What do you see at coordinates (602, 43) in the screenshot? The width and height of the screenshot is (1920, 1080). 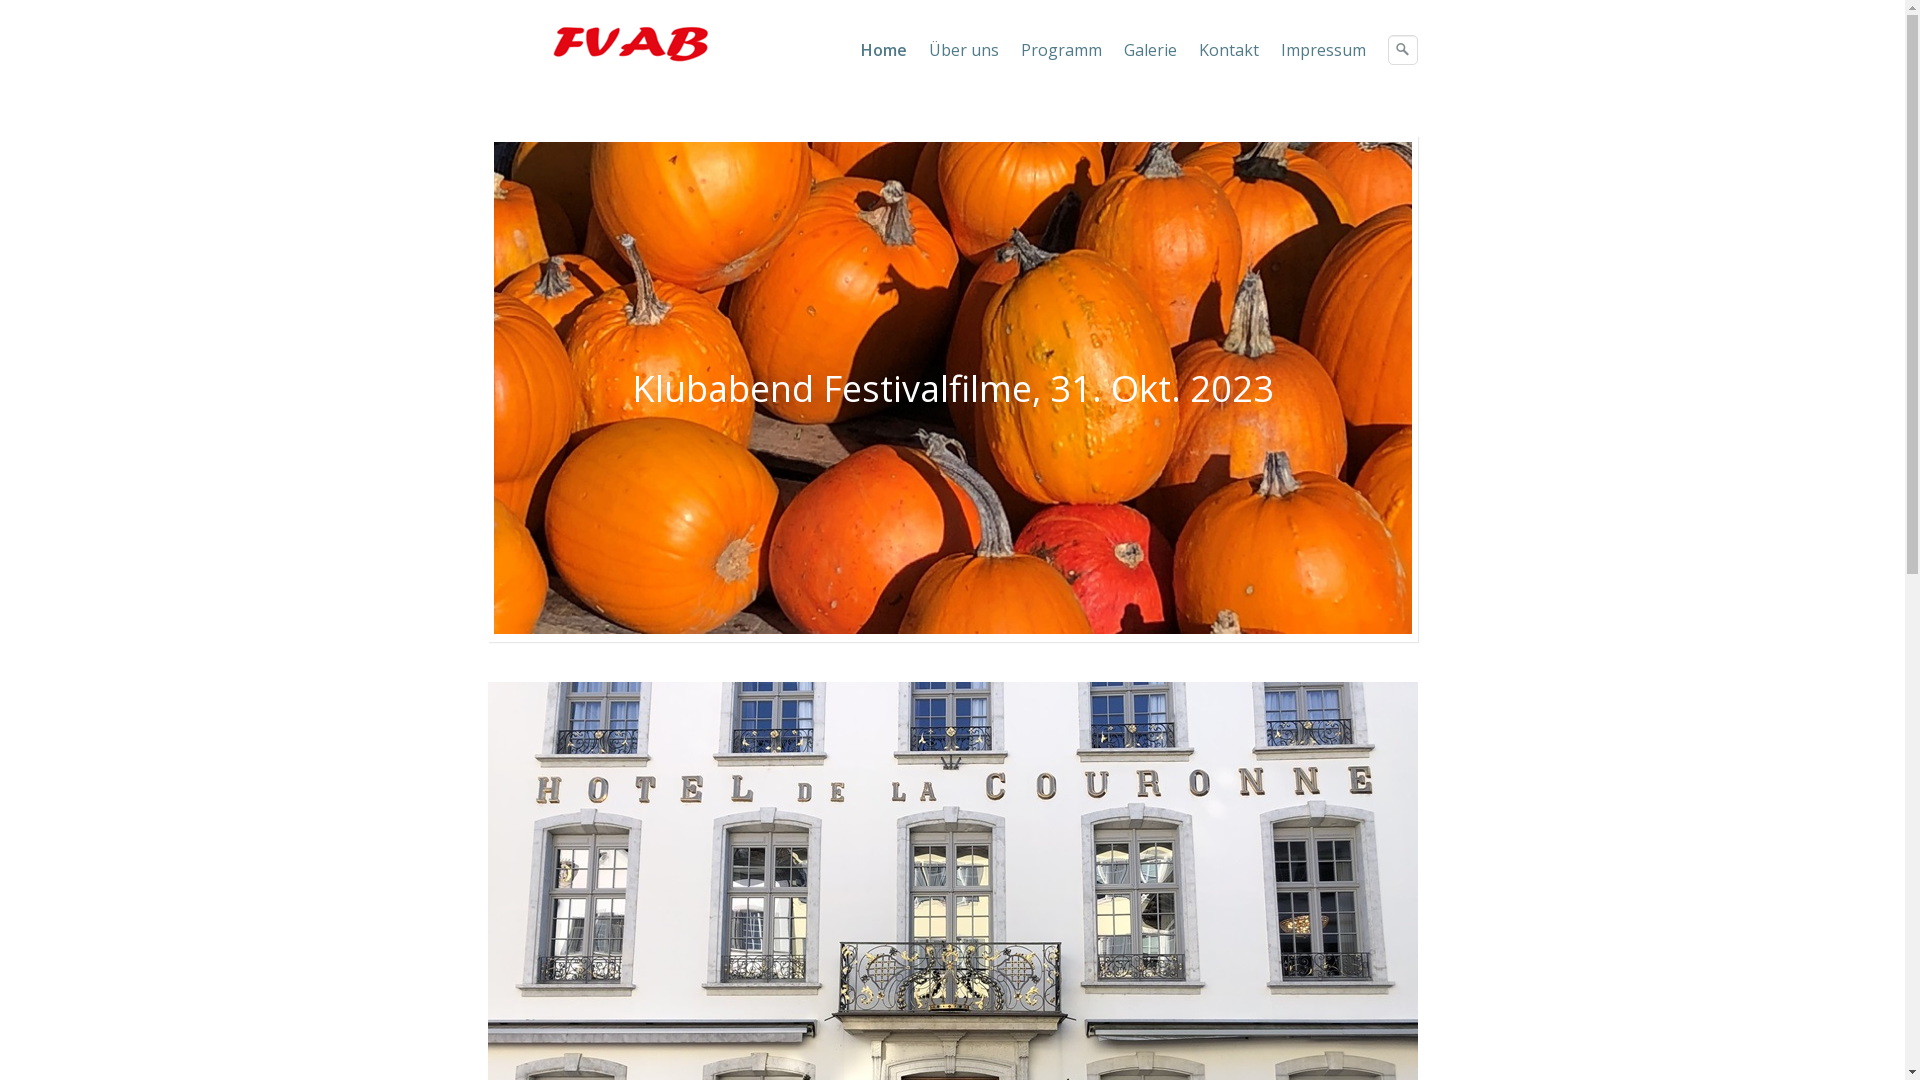 I see `Biel PD ice` at bounding box center [602, 43].